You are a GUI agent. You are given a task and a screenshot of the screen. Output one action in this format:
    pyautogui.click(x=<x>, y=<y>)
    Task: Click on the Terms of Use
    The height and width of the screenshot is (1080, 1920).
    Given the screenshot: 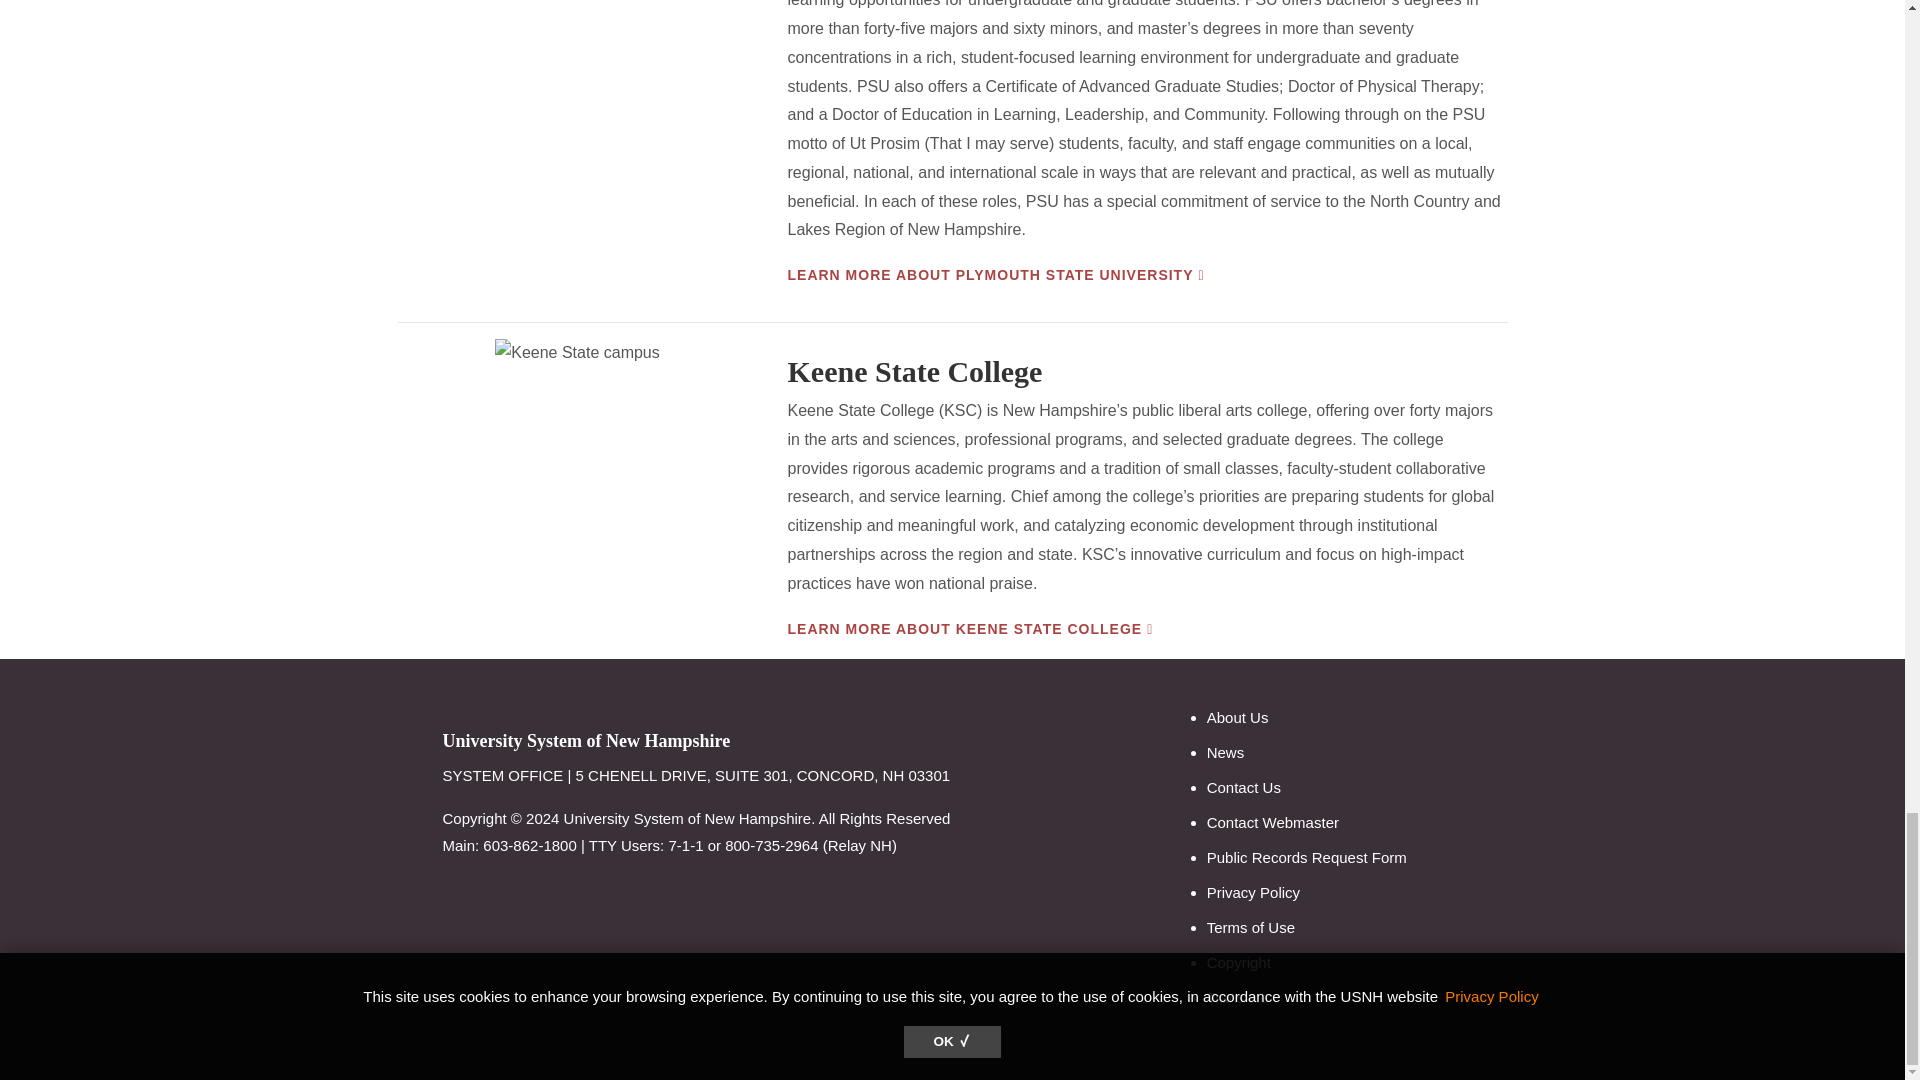 What is the action you would take?
    pyautogui.click(x=1250, y=928)
    